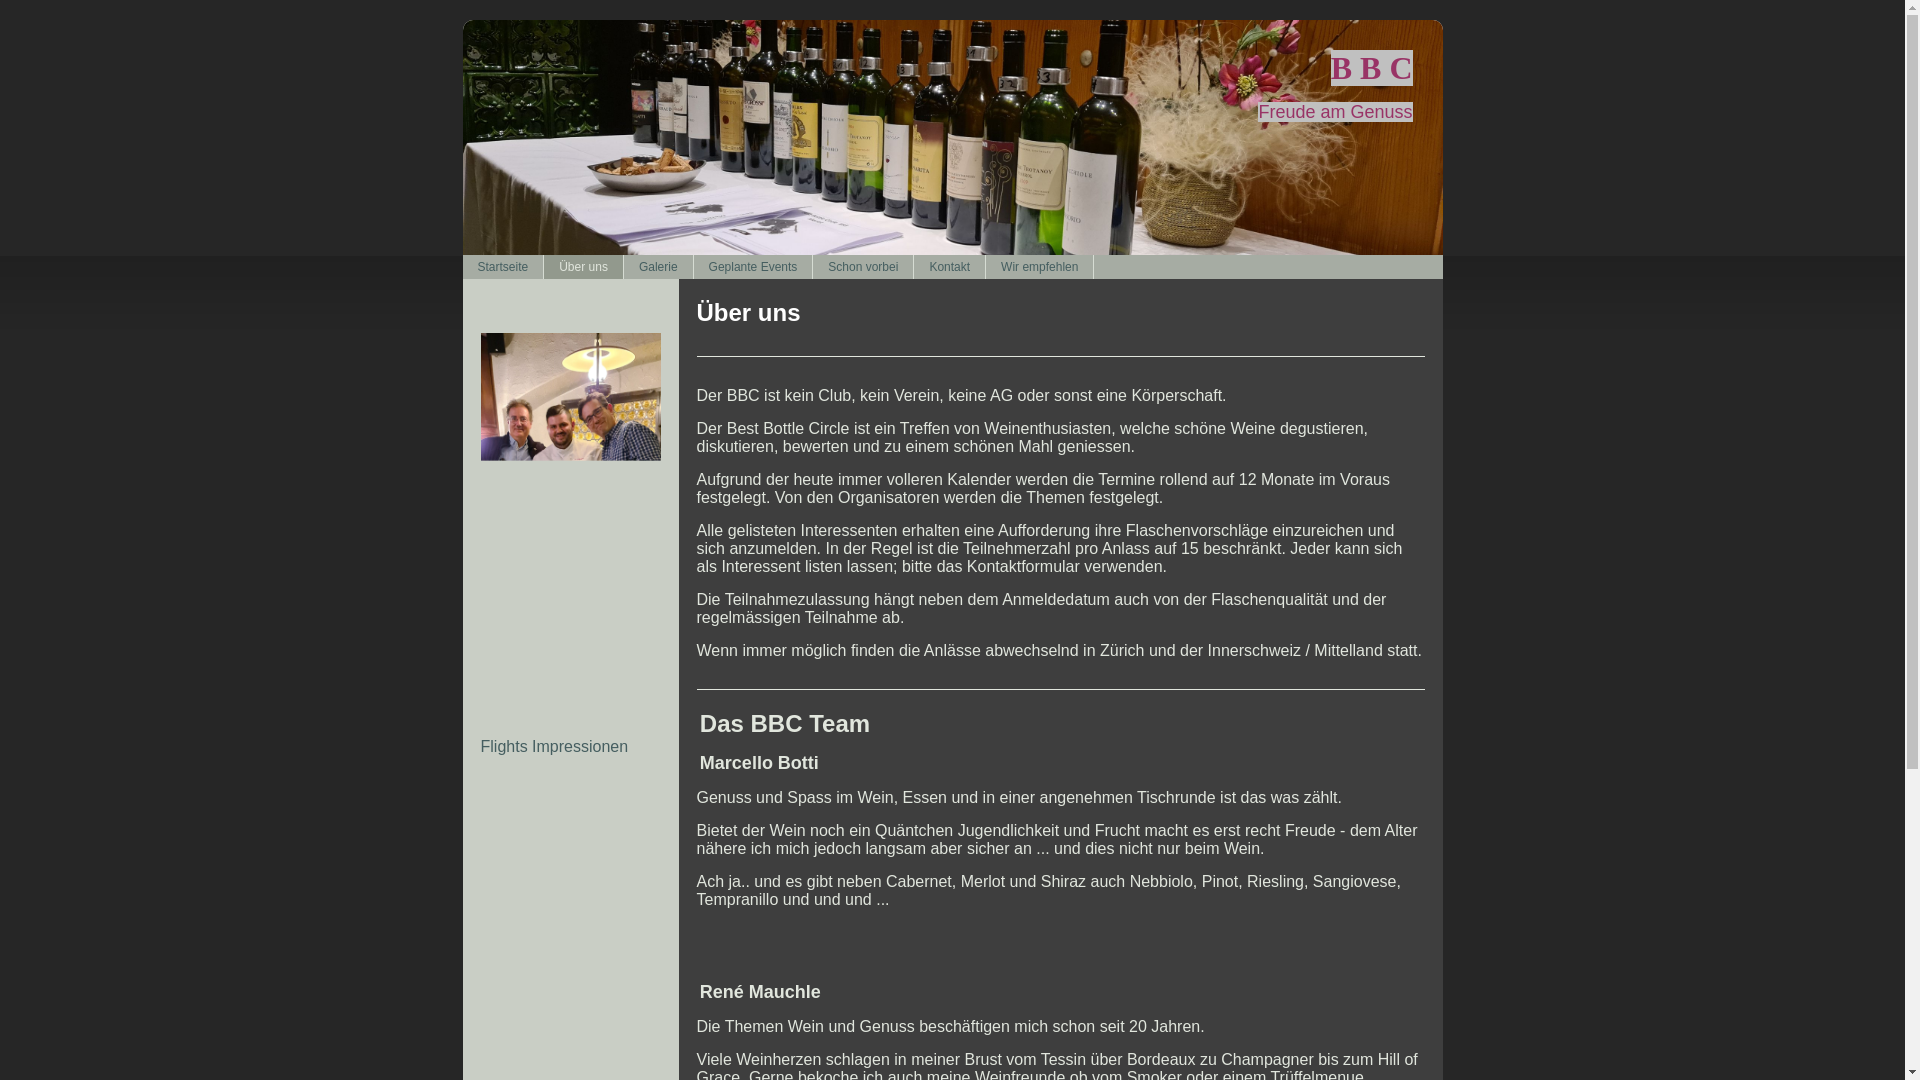 This screenshot has width=1920, height=1080. Describe the element at coordinates (659, 267) in the screenshot. I see `Galerie` at that location.